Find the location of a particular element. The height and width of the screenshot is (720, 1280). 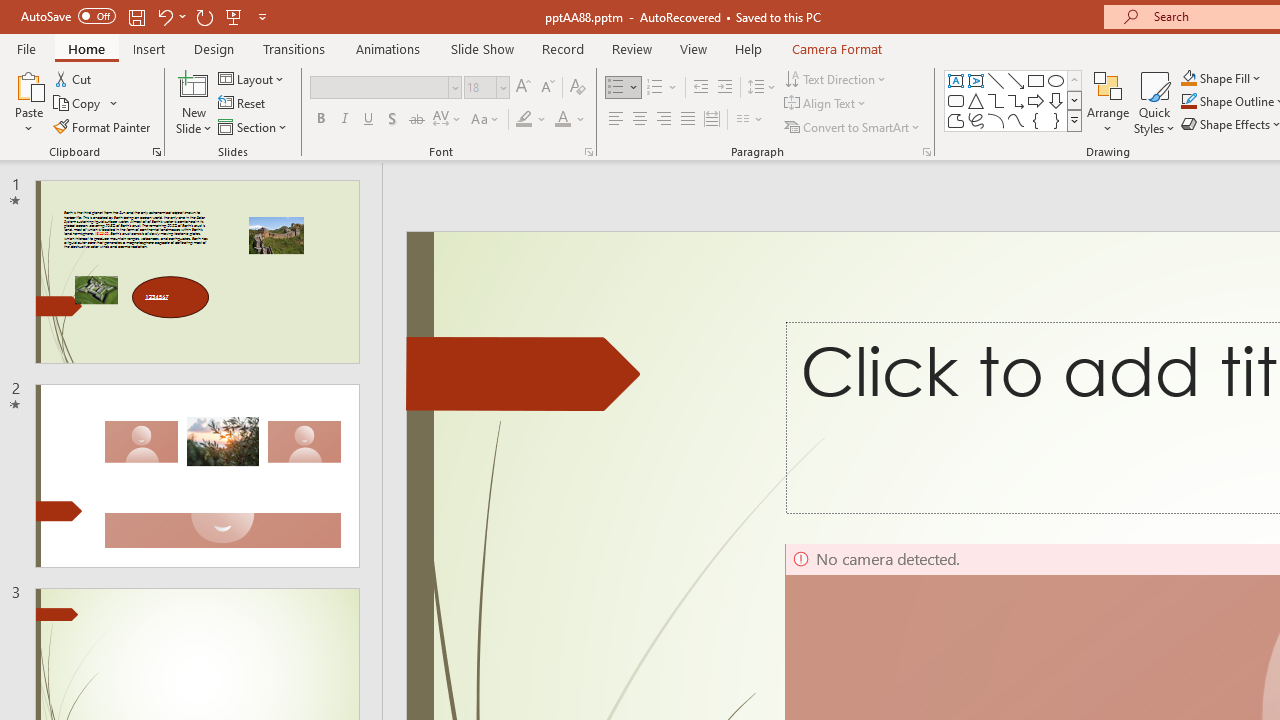

Insert is located at coordinates (150, 48).